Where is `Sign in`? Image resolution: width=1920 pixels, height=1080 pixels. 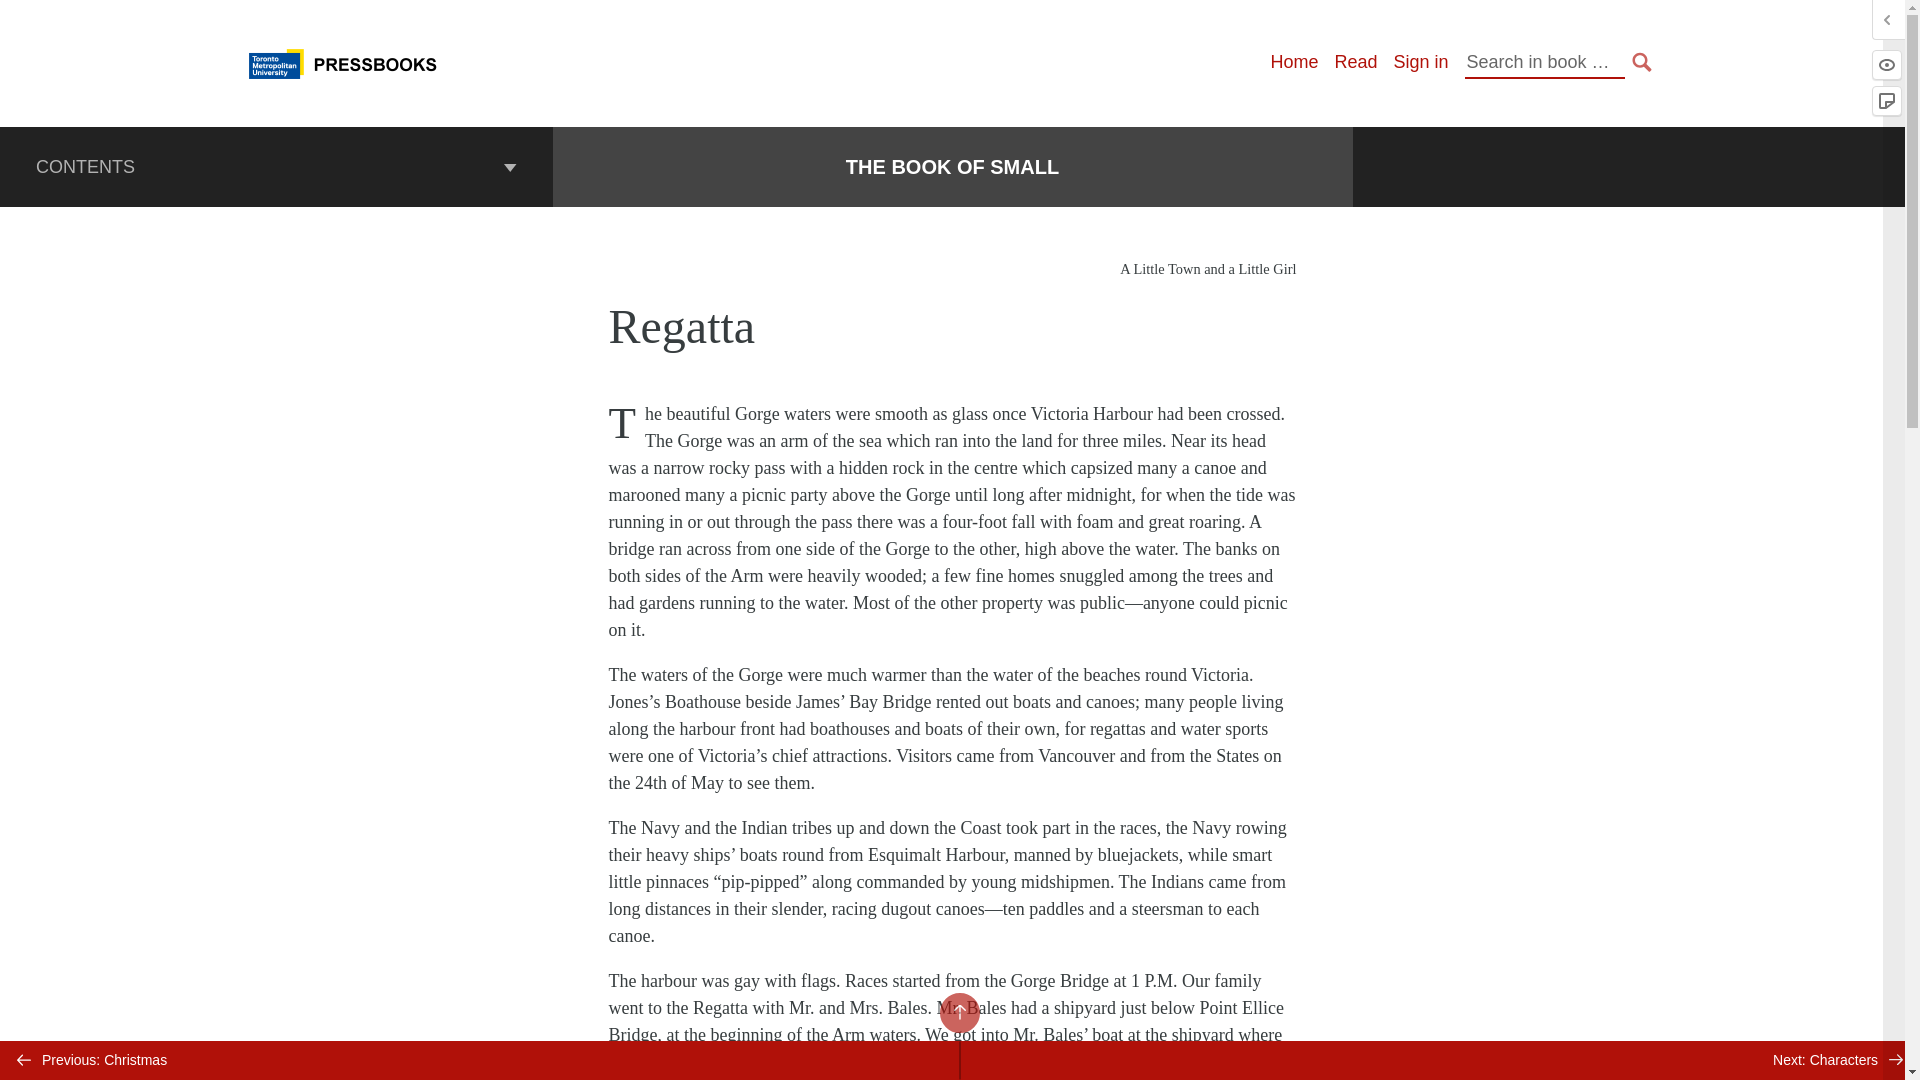
Sign in is located at coordinates (1420, 62).